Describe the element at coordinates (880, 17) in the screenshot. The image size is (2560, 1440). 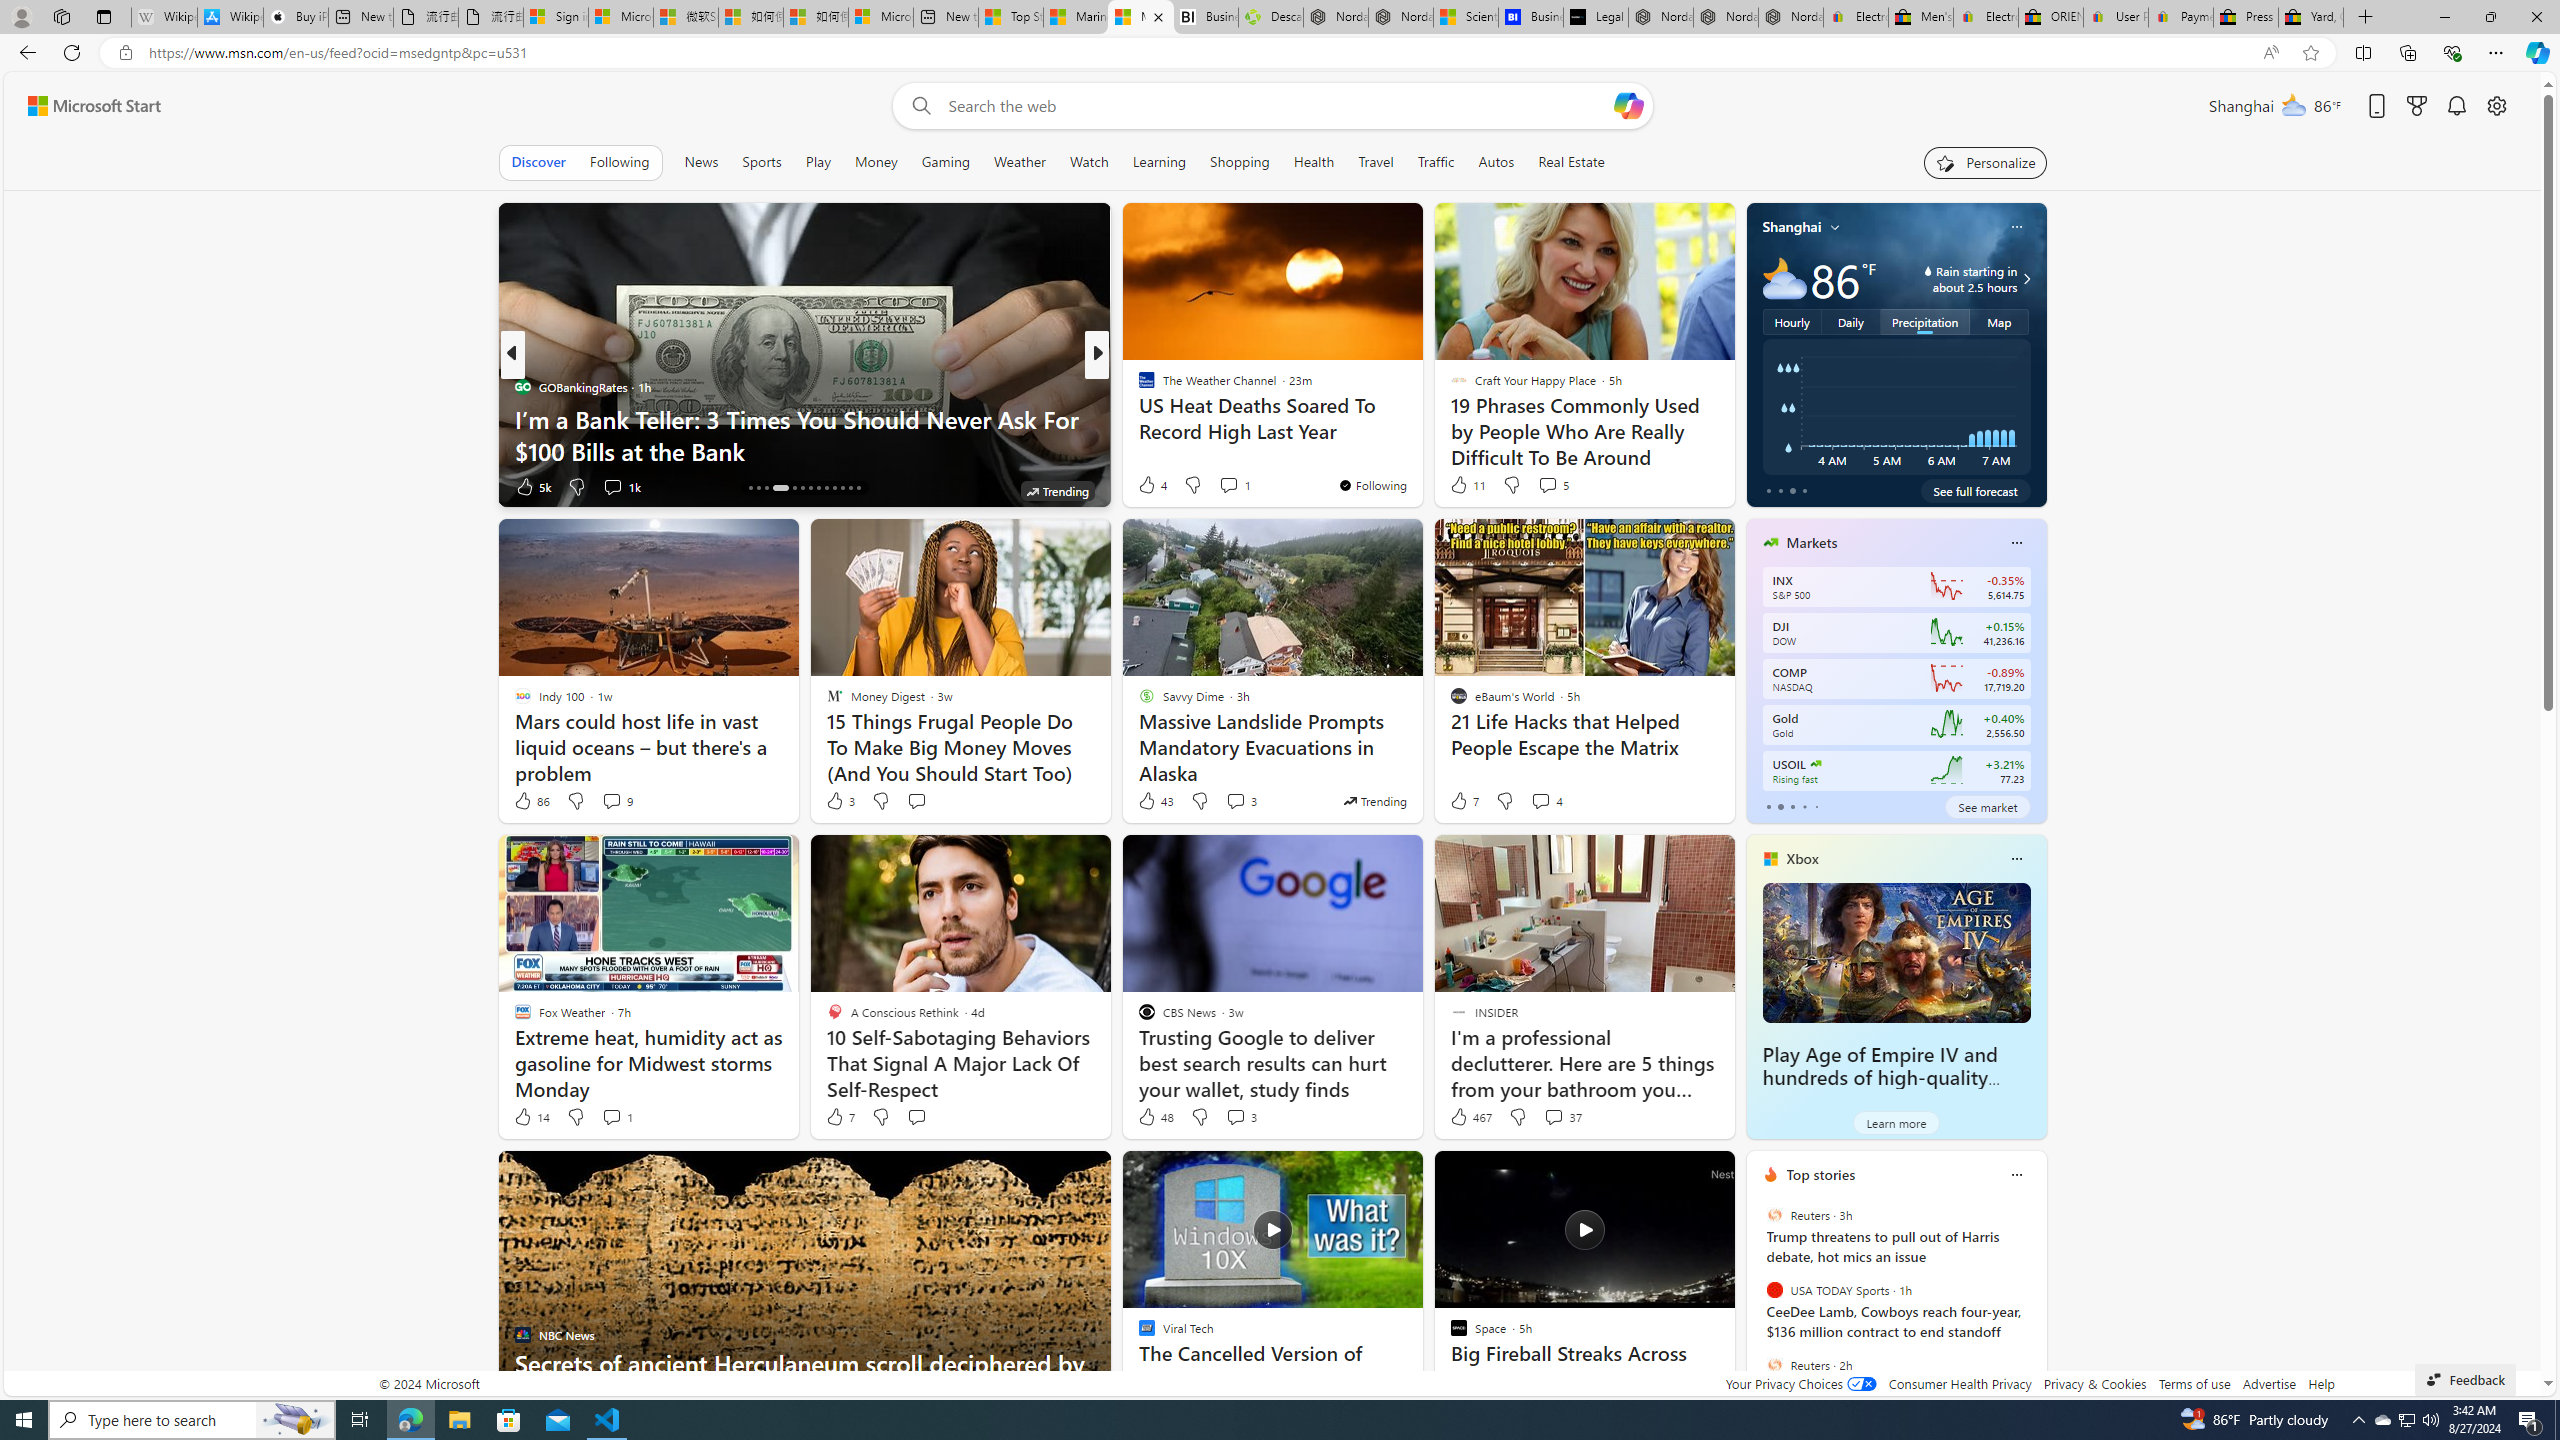
I see `Microsoft account | Account Checkup` at that location.